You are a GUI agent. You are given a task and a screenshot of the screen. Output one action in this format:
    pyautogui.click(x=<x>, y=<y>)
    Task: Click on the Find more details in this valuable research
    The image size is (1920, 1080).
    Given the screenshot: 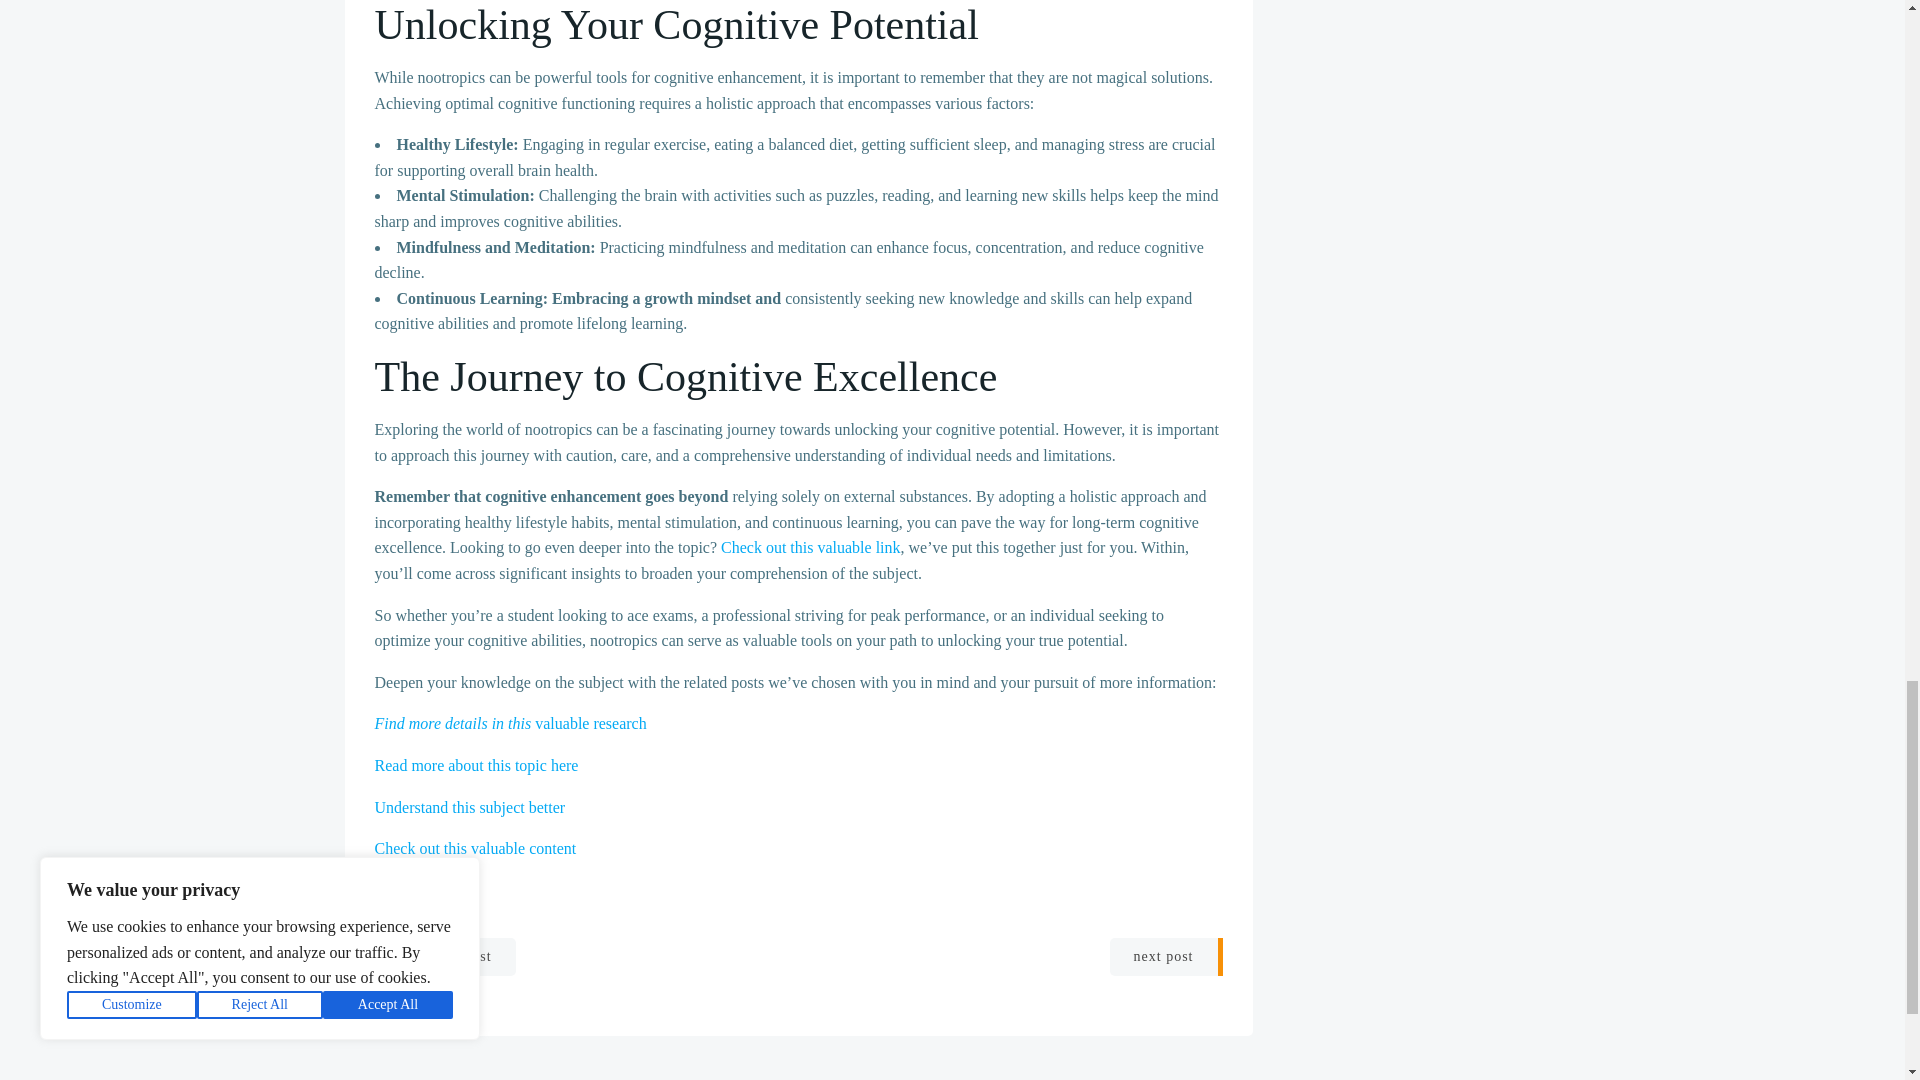 What is the action you would take?
    pyautogui.click(x=510, y=723)
    